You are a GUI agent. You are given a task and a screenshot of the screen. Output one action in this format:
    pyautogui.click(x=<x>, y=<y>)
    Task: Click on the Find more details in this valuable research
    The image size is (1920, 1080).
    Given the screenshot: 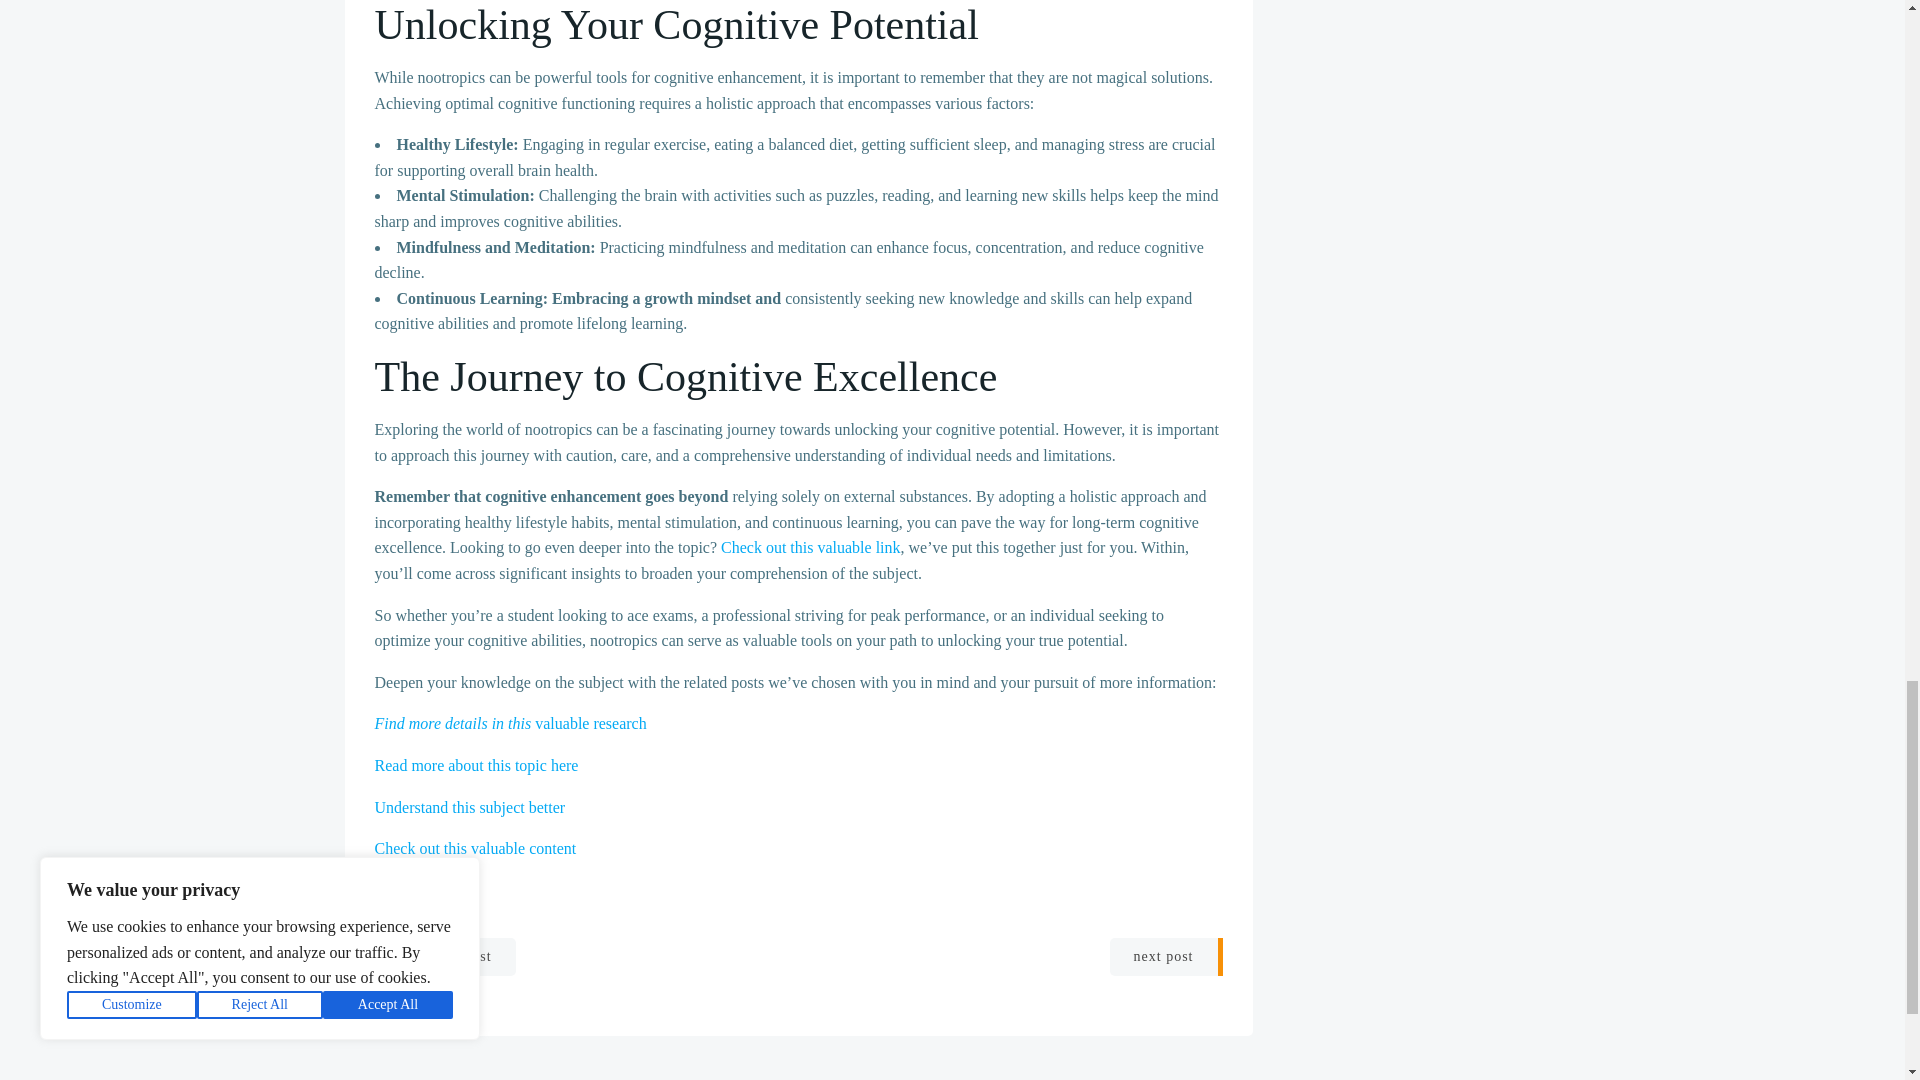 What is the action you would take?
    pyautogui.click(x=510, y=723)
    